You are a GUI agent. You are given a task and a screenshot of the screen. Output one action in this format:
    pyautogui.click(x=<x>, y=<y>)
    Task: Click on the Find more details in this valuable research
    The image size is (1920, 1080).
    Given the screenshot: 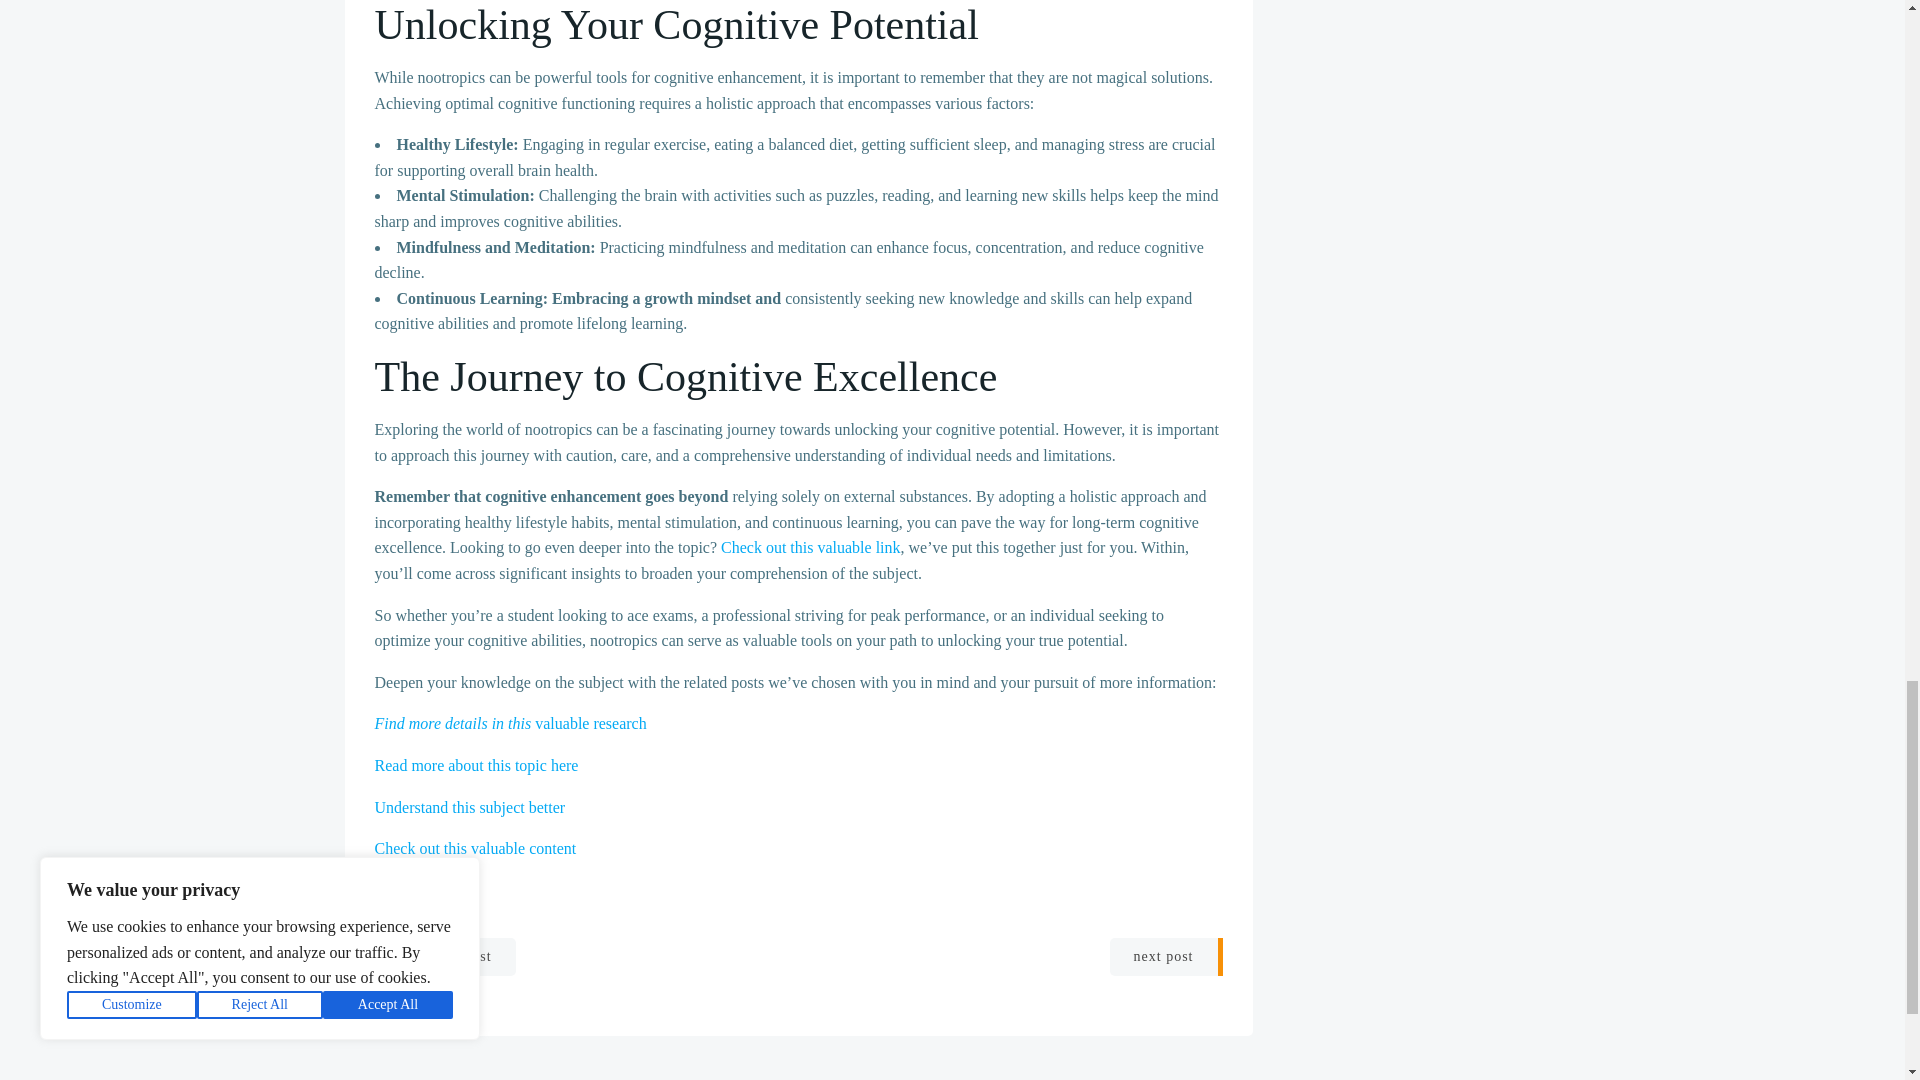 What is the action you would take?
    pyautogui.click(x=510, y=723)
    